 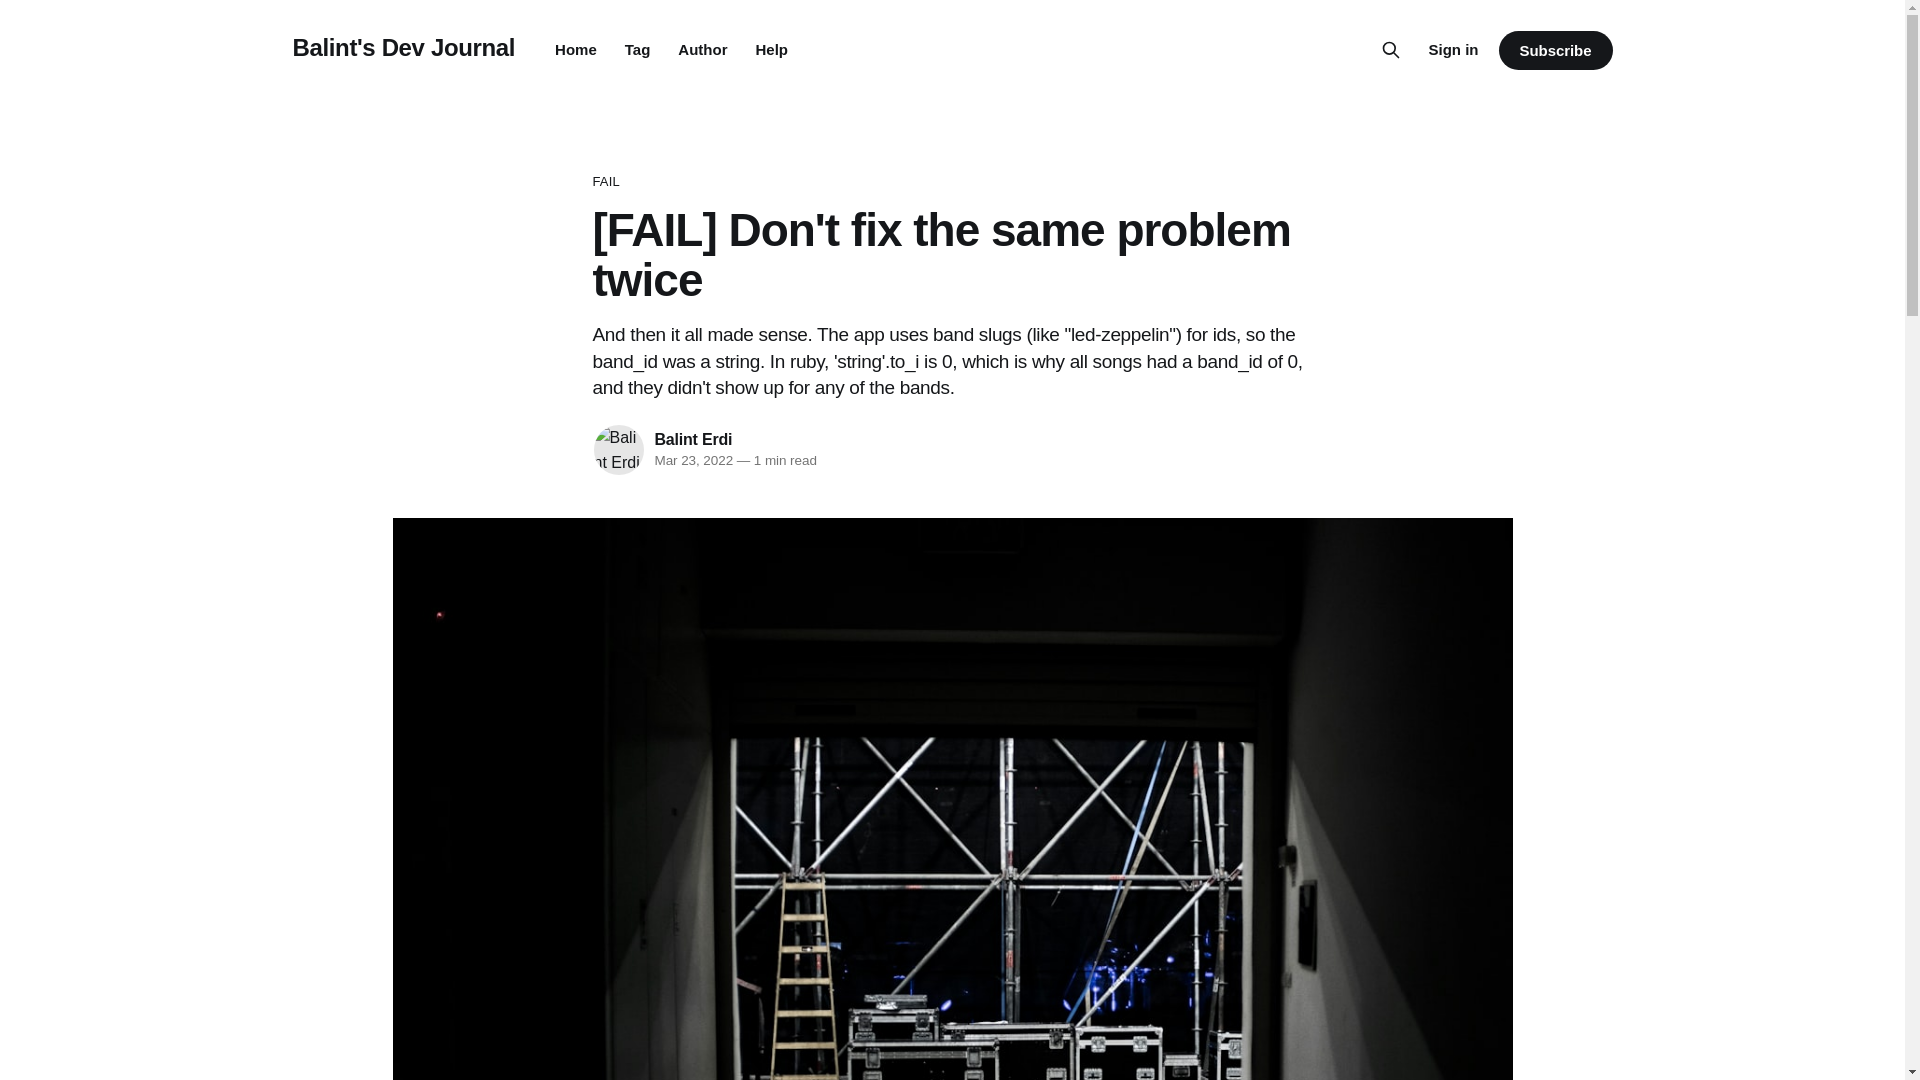 What do you see at coordinates (702, 50) in the screenshot?
I see `Author` at bounding box center [702, 50].